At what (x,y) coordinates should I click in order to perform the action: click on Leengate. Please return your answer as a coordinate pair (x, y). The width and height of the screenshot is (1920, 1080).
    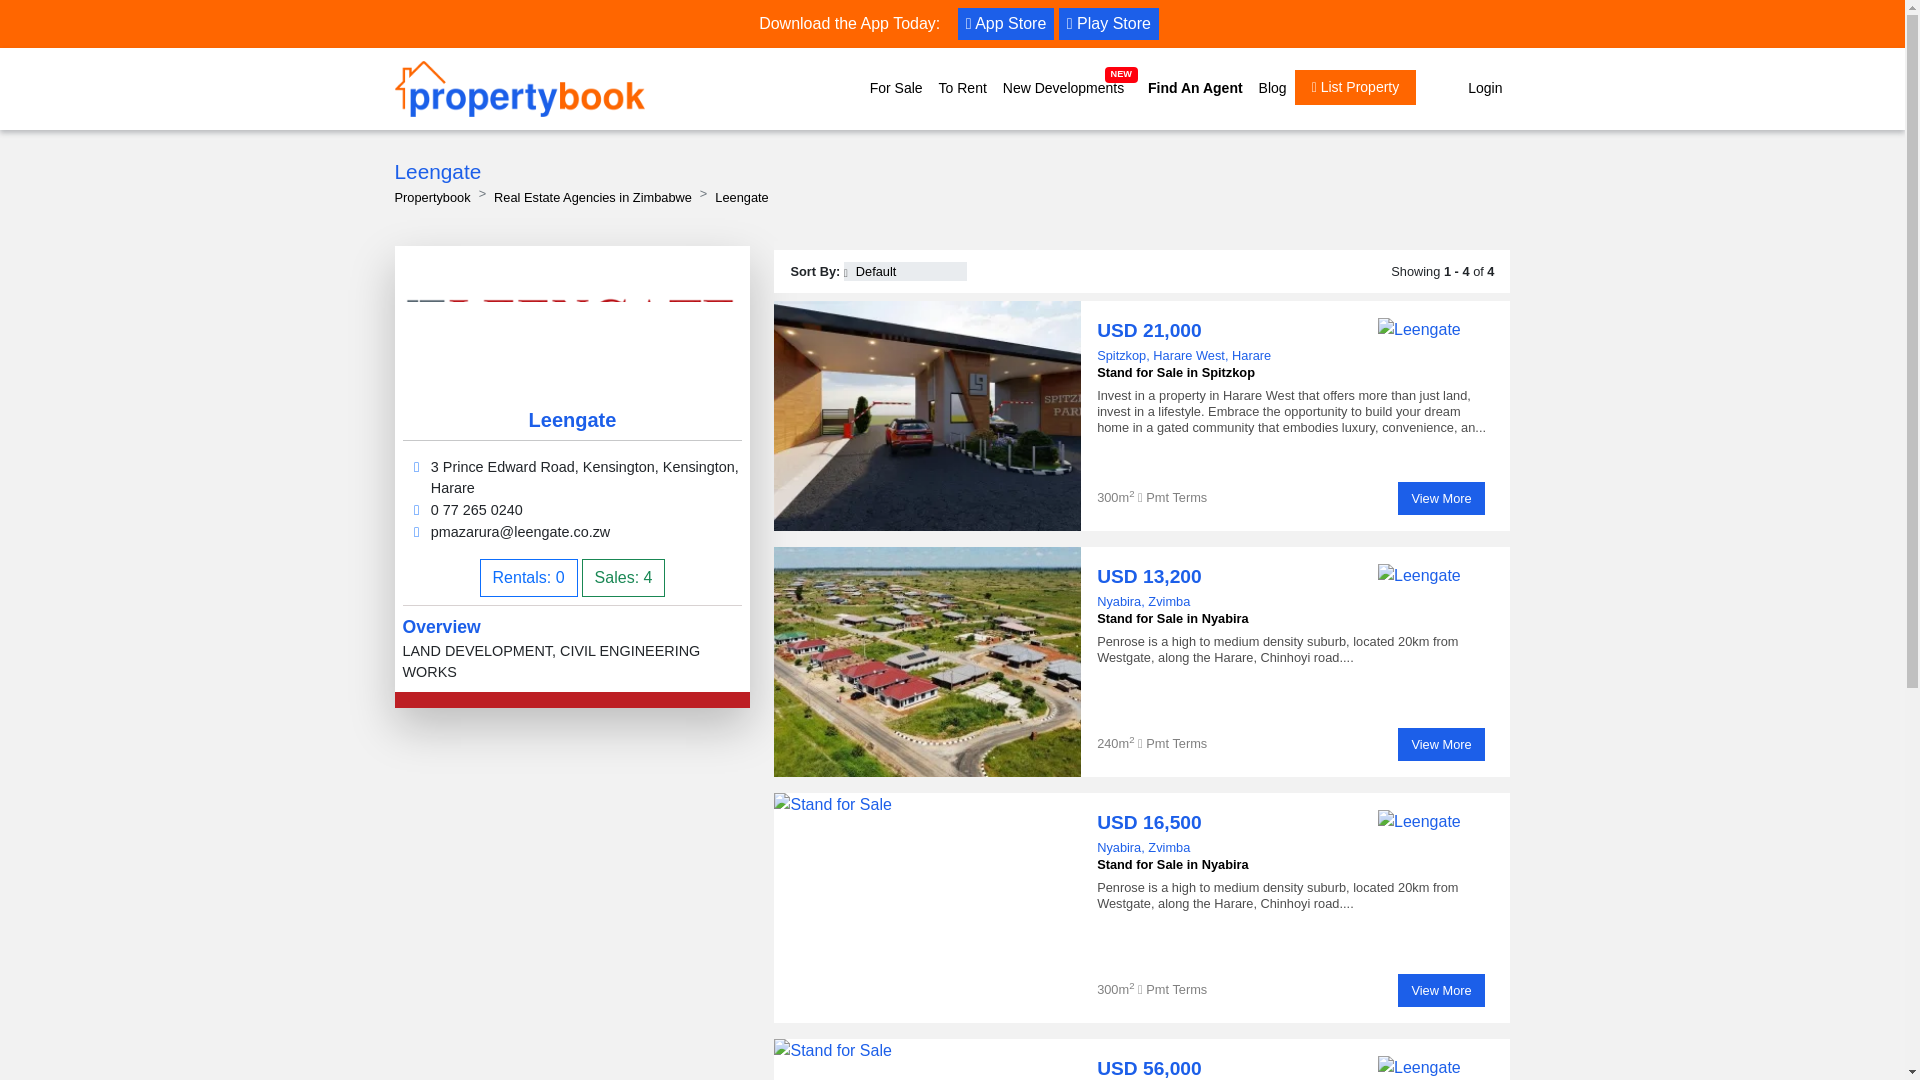
    Looking at the image, I should click on (1420, 575).